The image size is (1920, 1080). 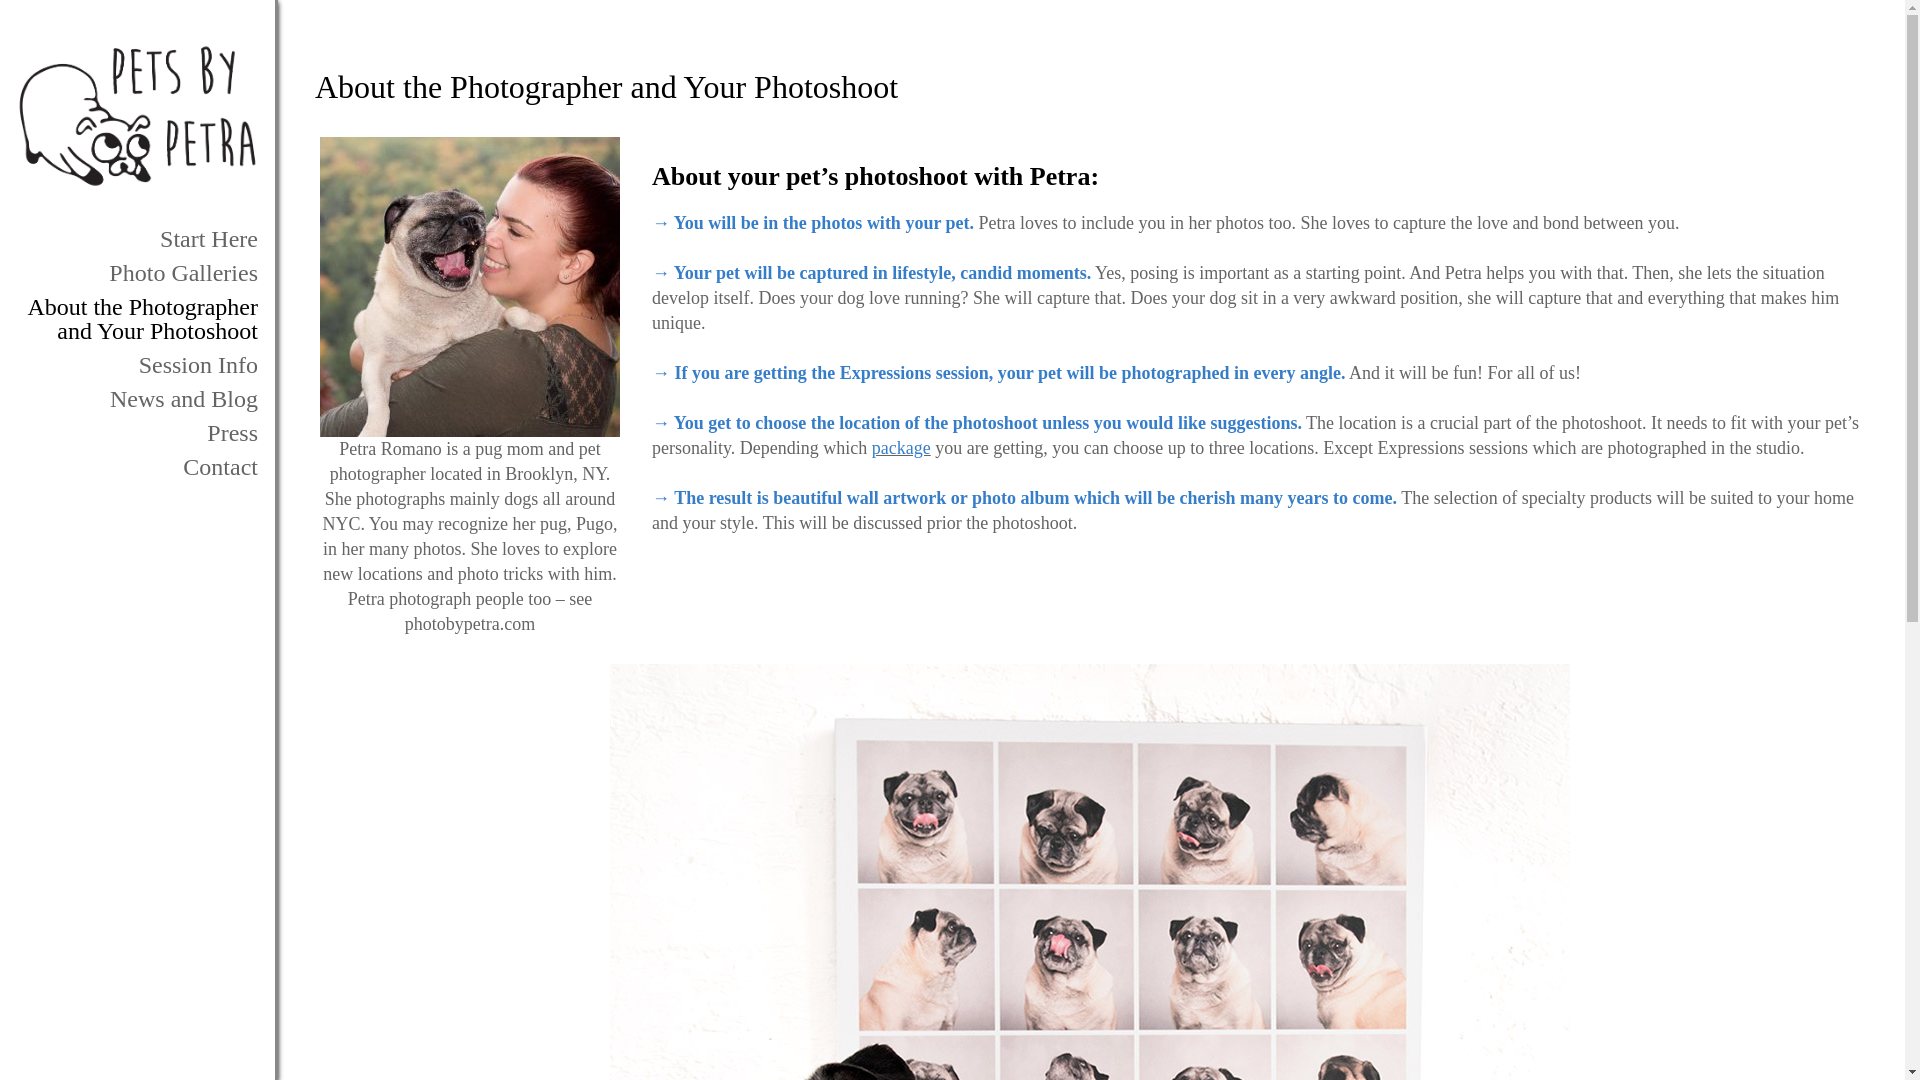 I want to click on Start Here, so click(x=137, y=238).